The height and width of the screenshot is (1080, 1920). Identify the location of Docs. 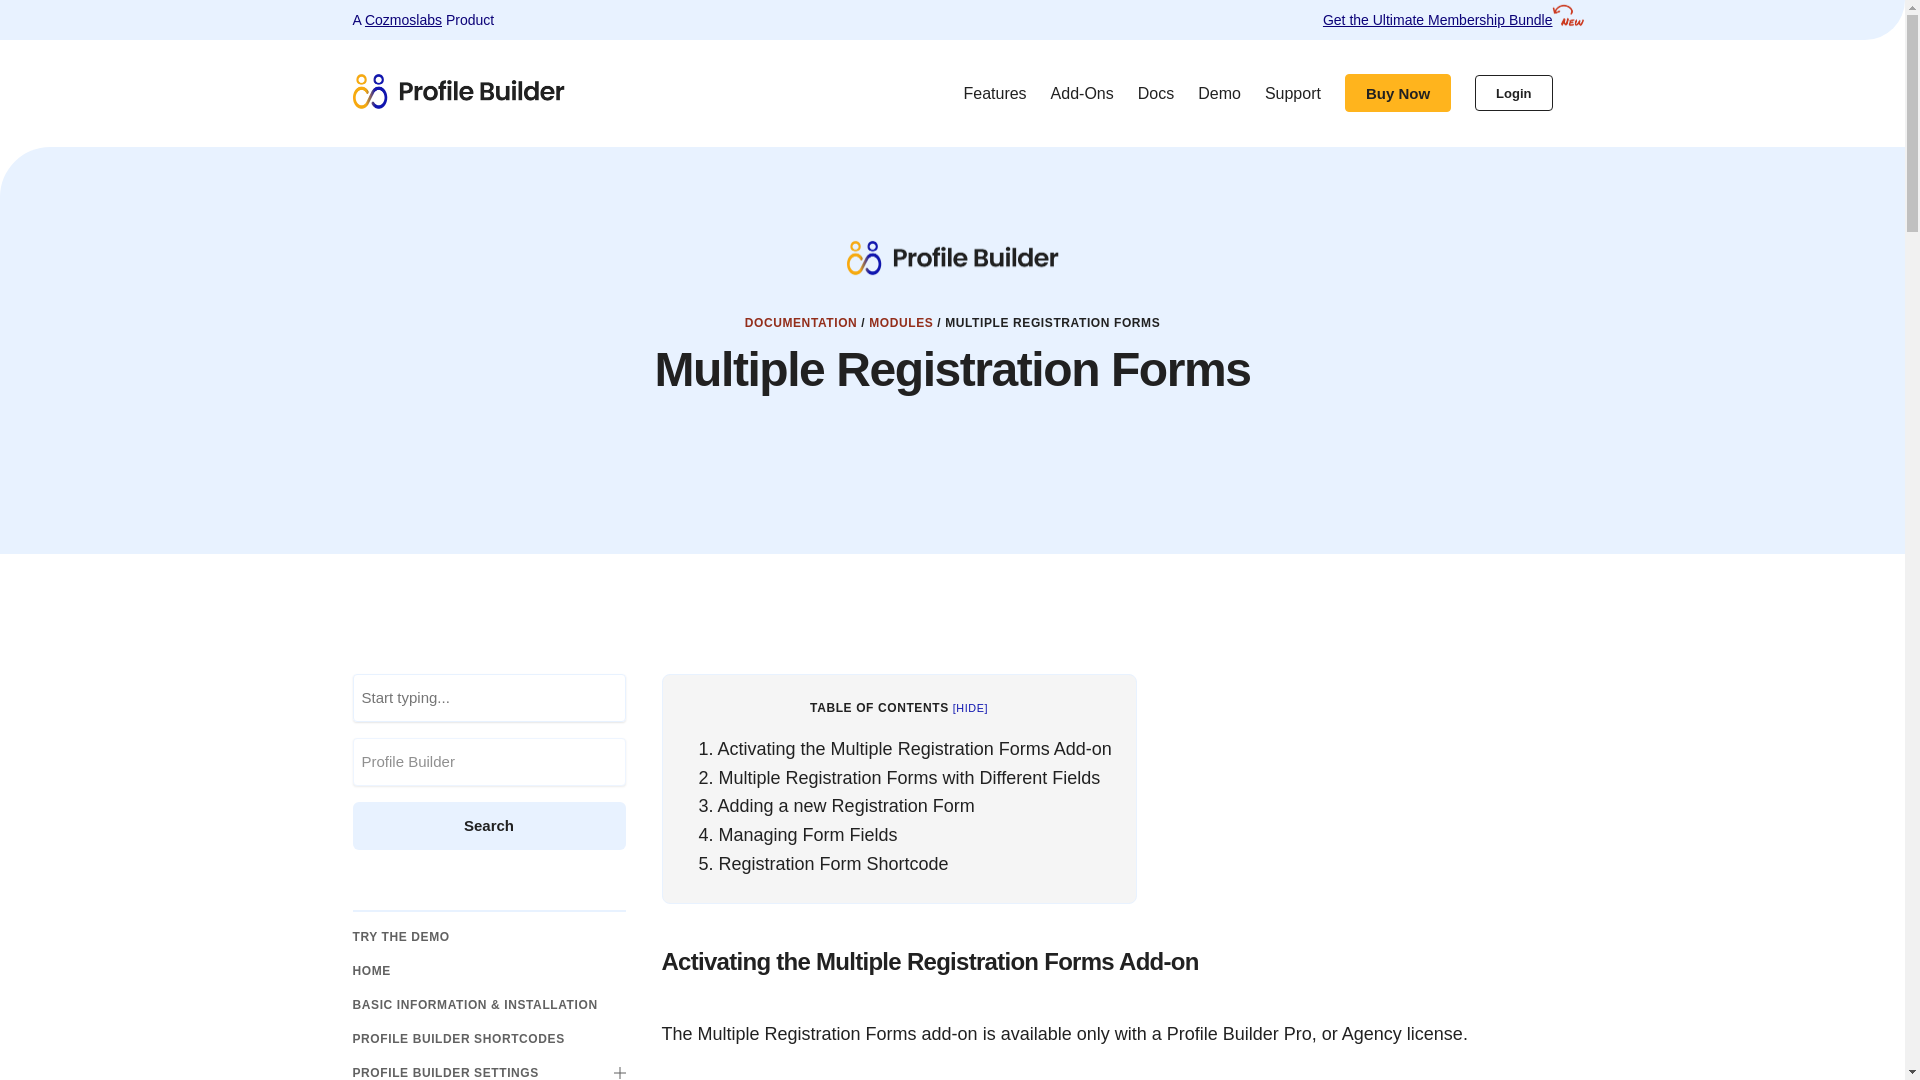
(1156, 93).